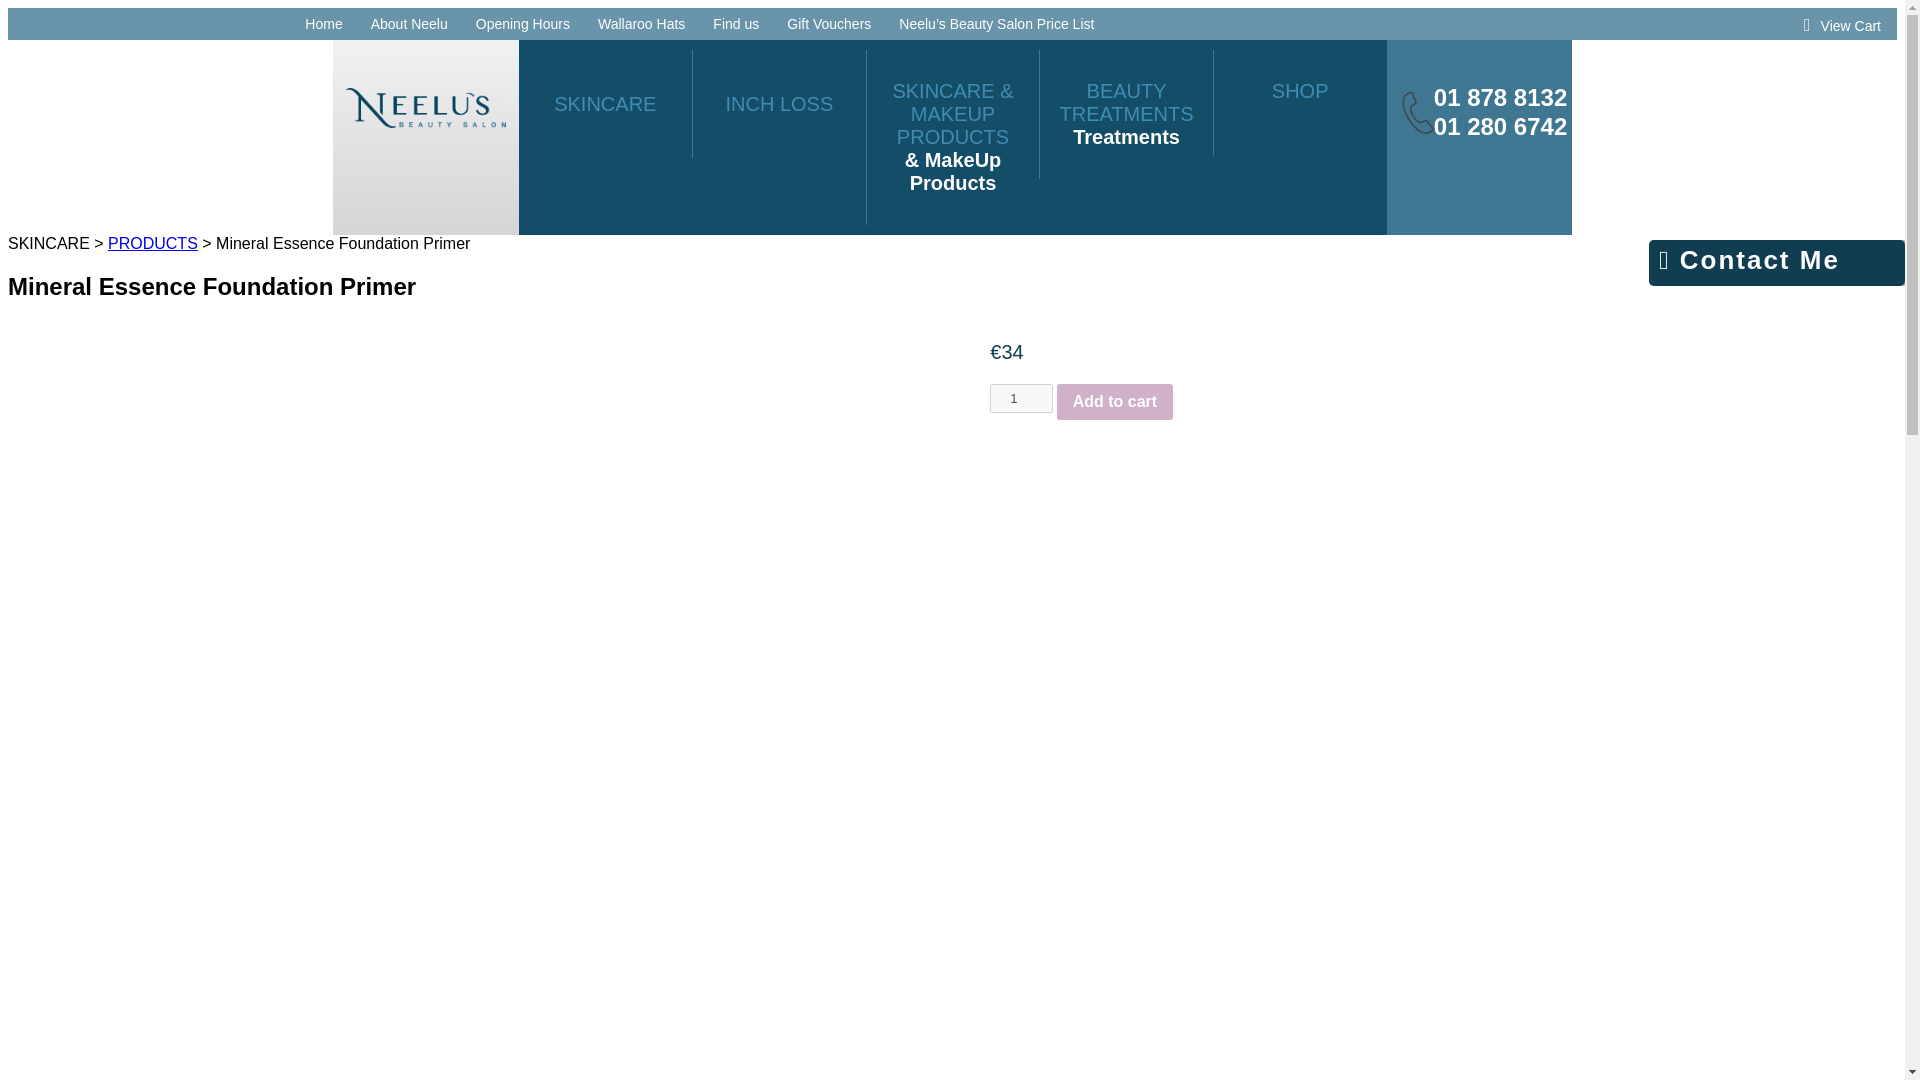 The width and height of the screenshot is (1920, 1080). What do you see at coordinates (1021, 398) in the screenshot?
I see `01 878 8132` at bounding box center [1021, 398].